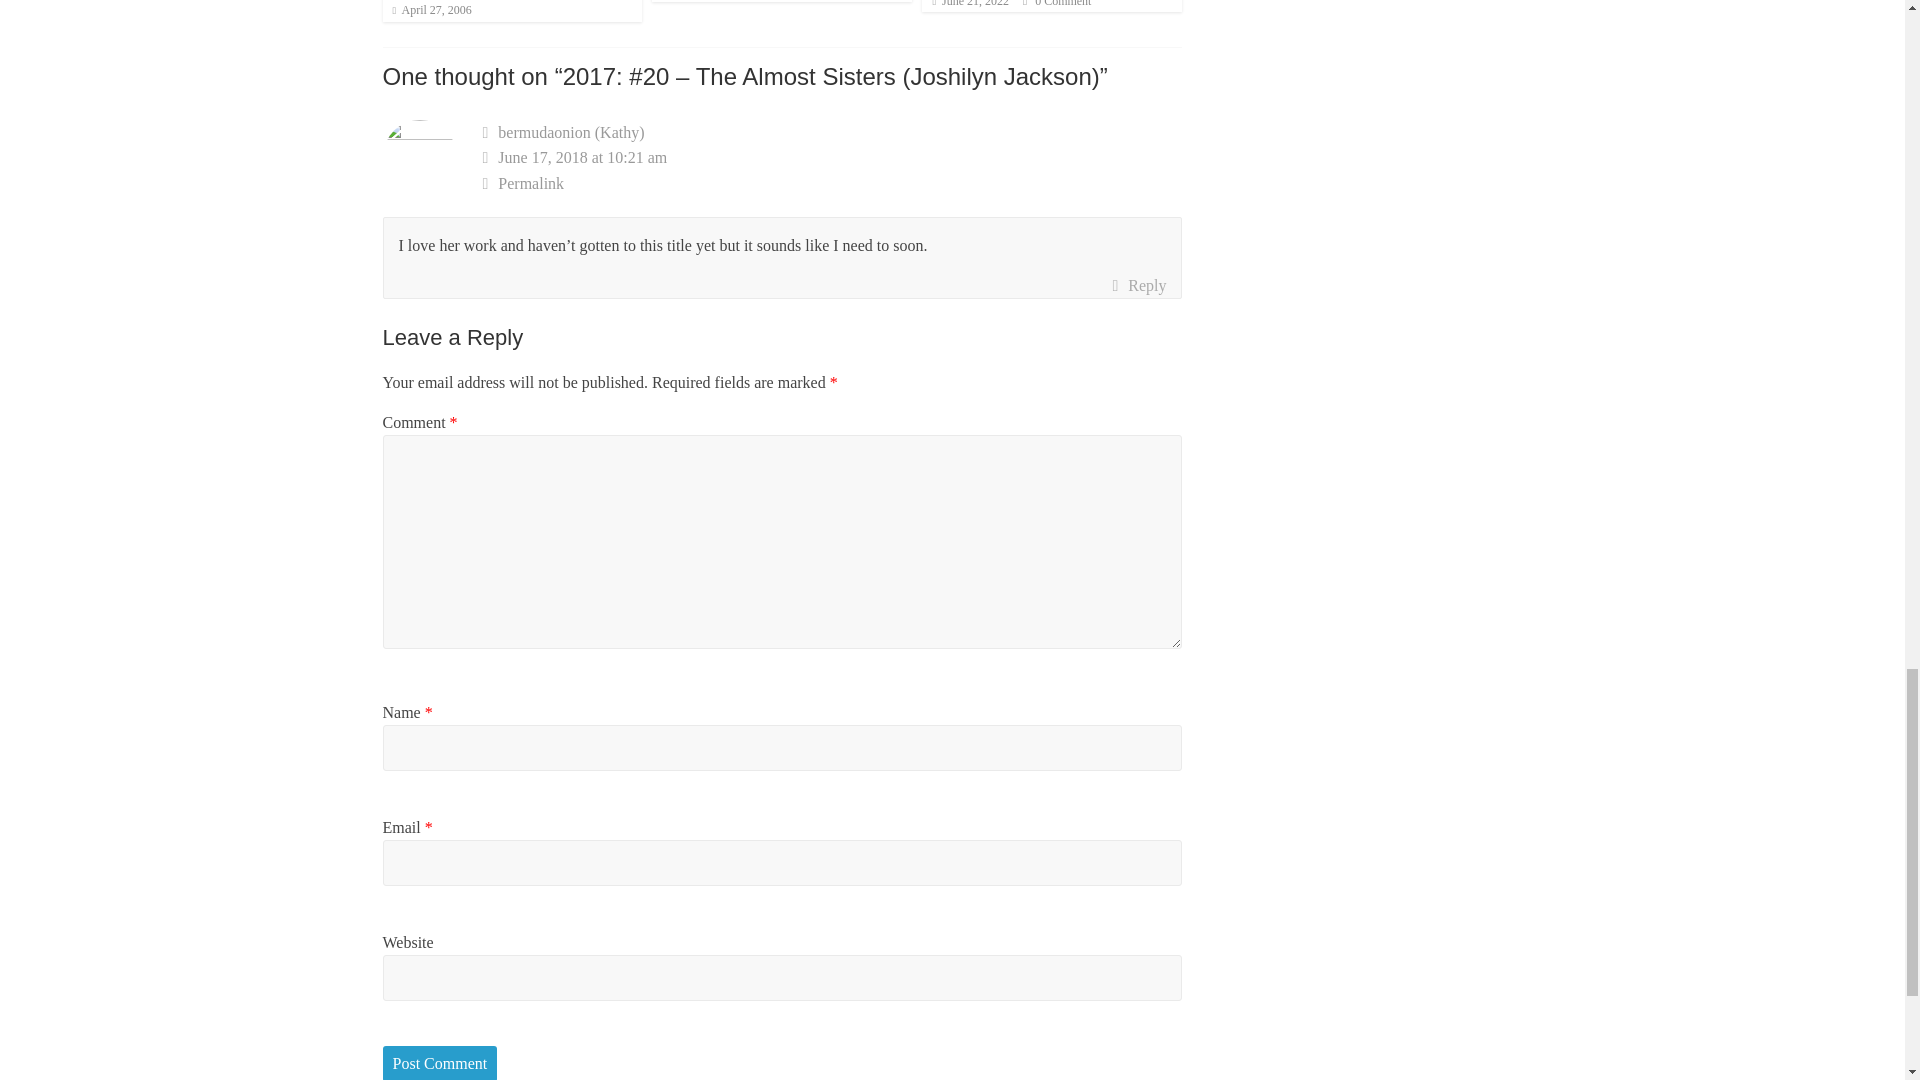  I want to click on 12:56 pm, so click(970, 4).